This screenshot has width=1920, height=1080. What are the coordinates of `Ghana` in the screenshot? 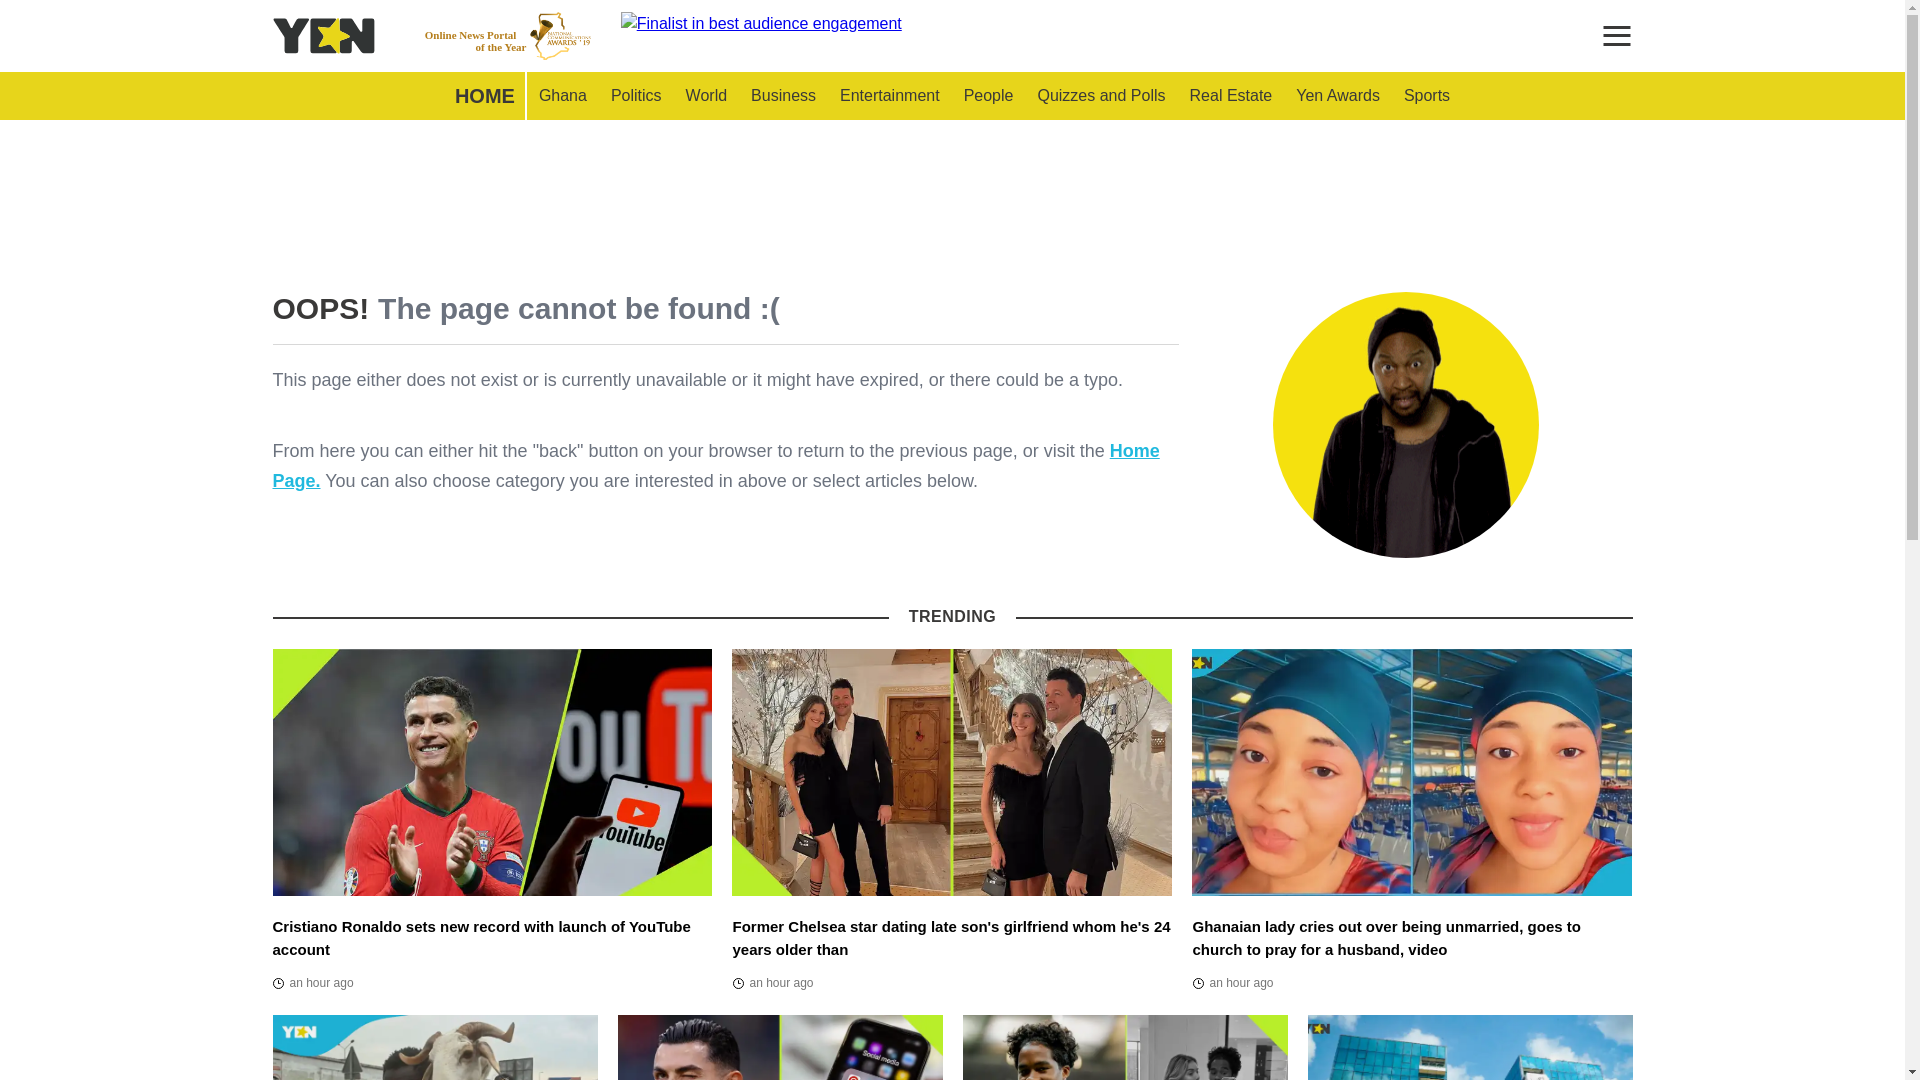 It's located at (772, 982).